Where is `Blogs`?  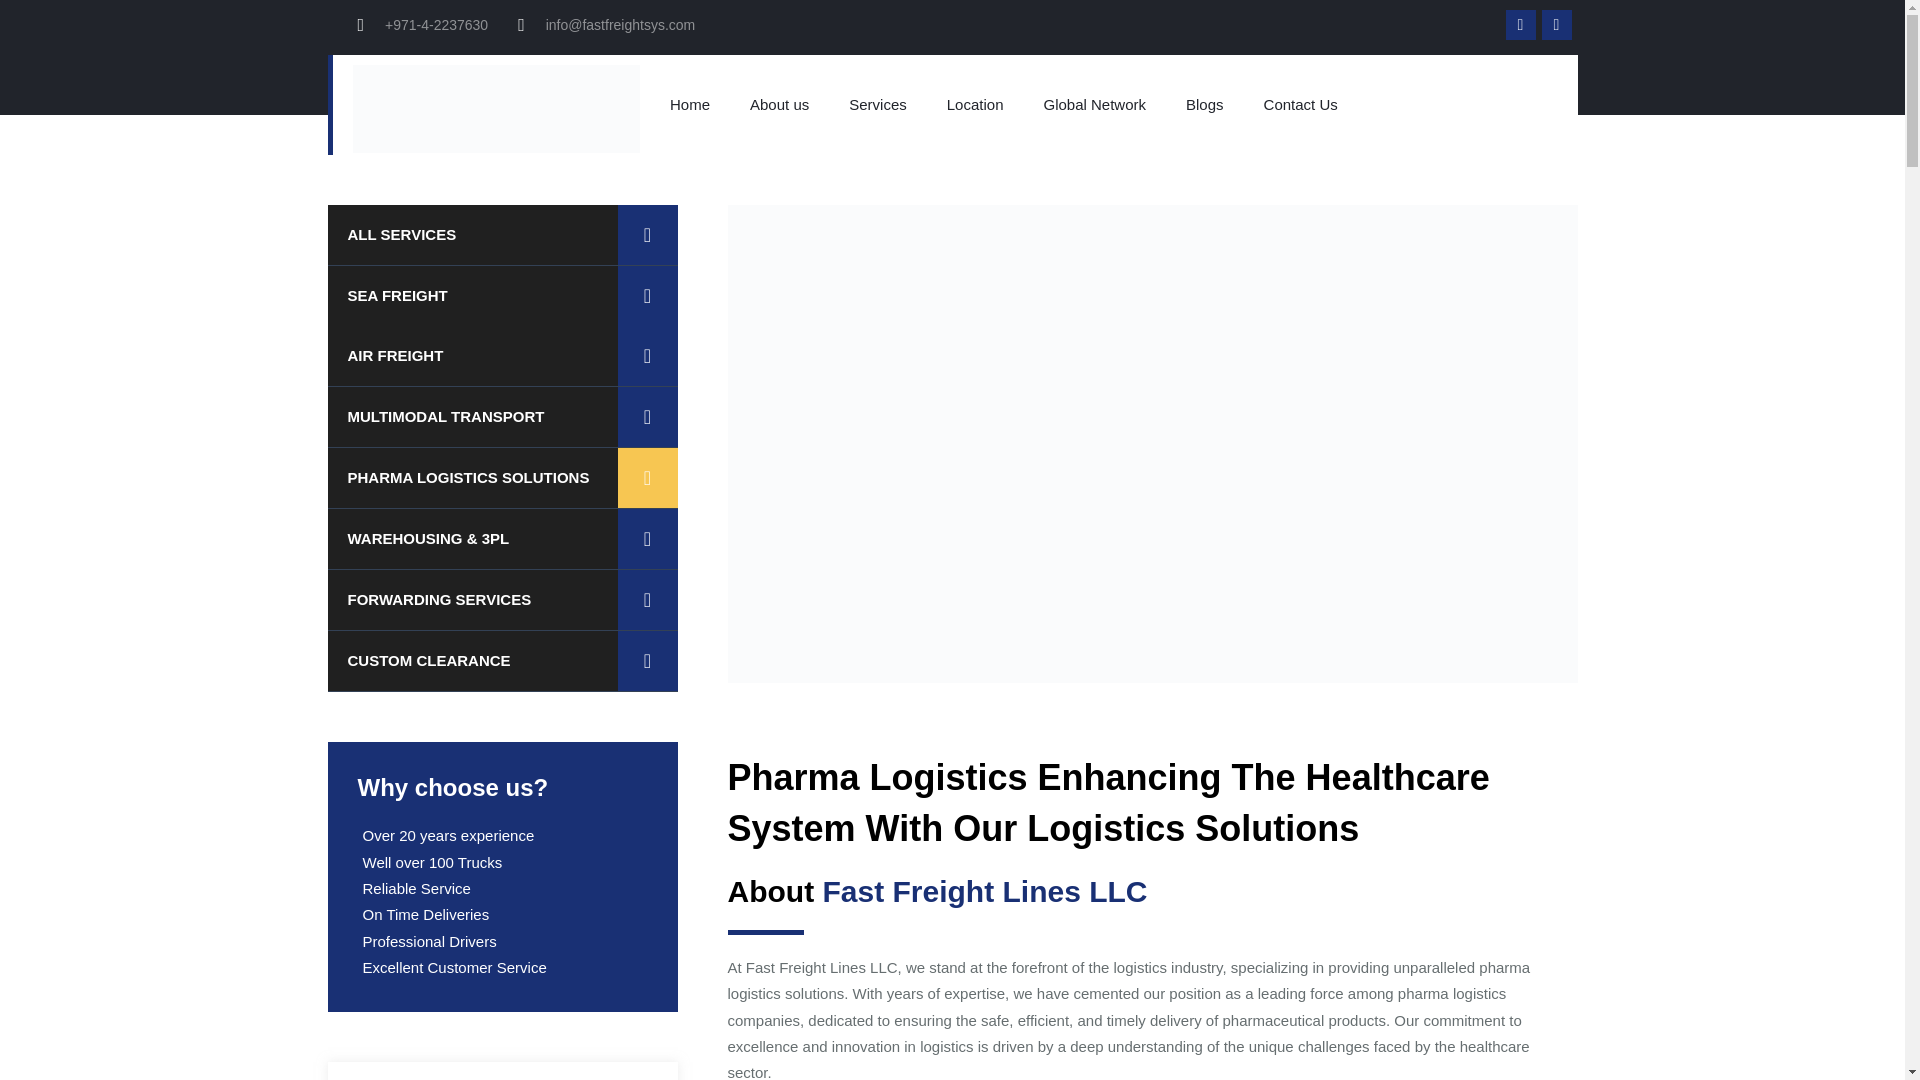 Blogs is located at coordinates (1204, 104).